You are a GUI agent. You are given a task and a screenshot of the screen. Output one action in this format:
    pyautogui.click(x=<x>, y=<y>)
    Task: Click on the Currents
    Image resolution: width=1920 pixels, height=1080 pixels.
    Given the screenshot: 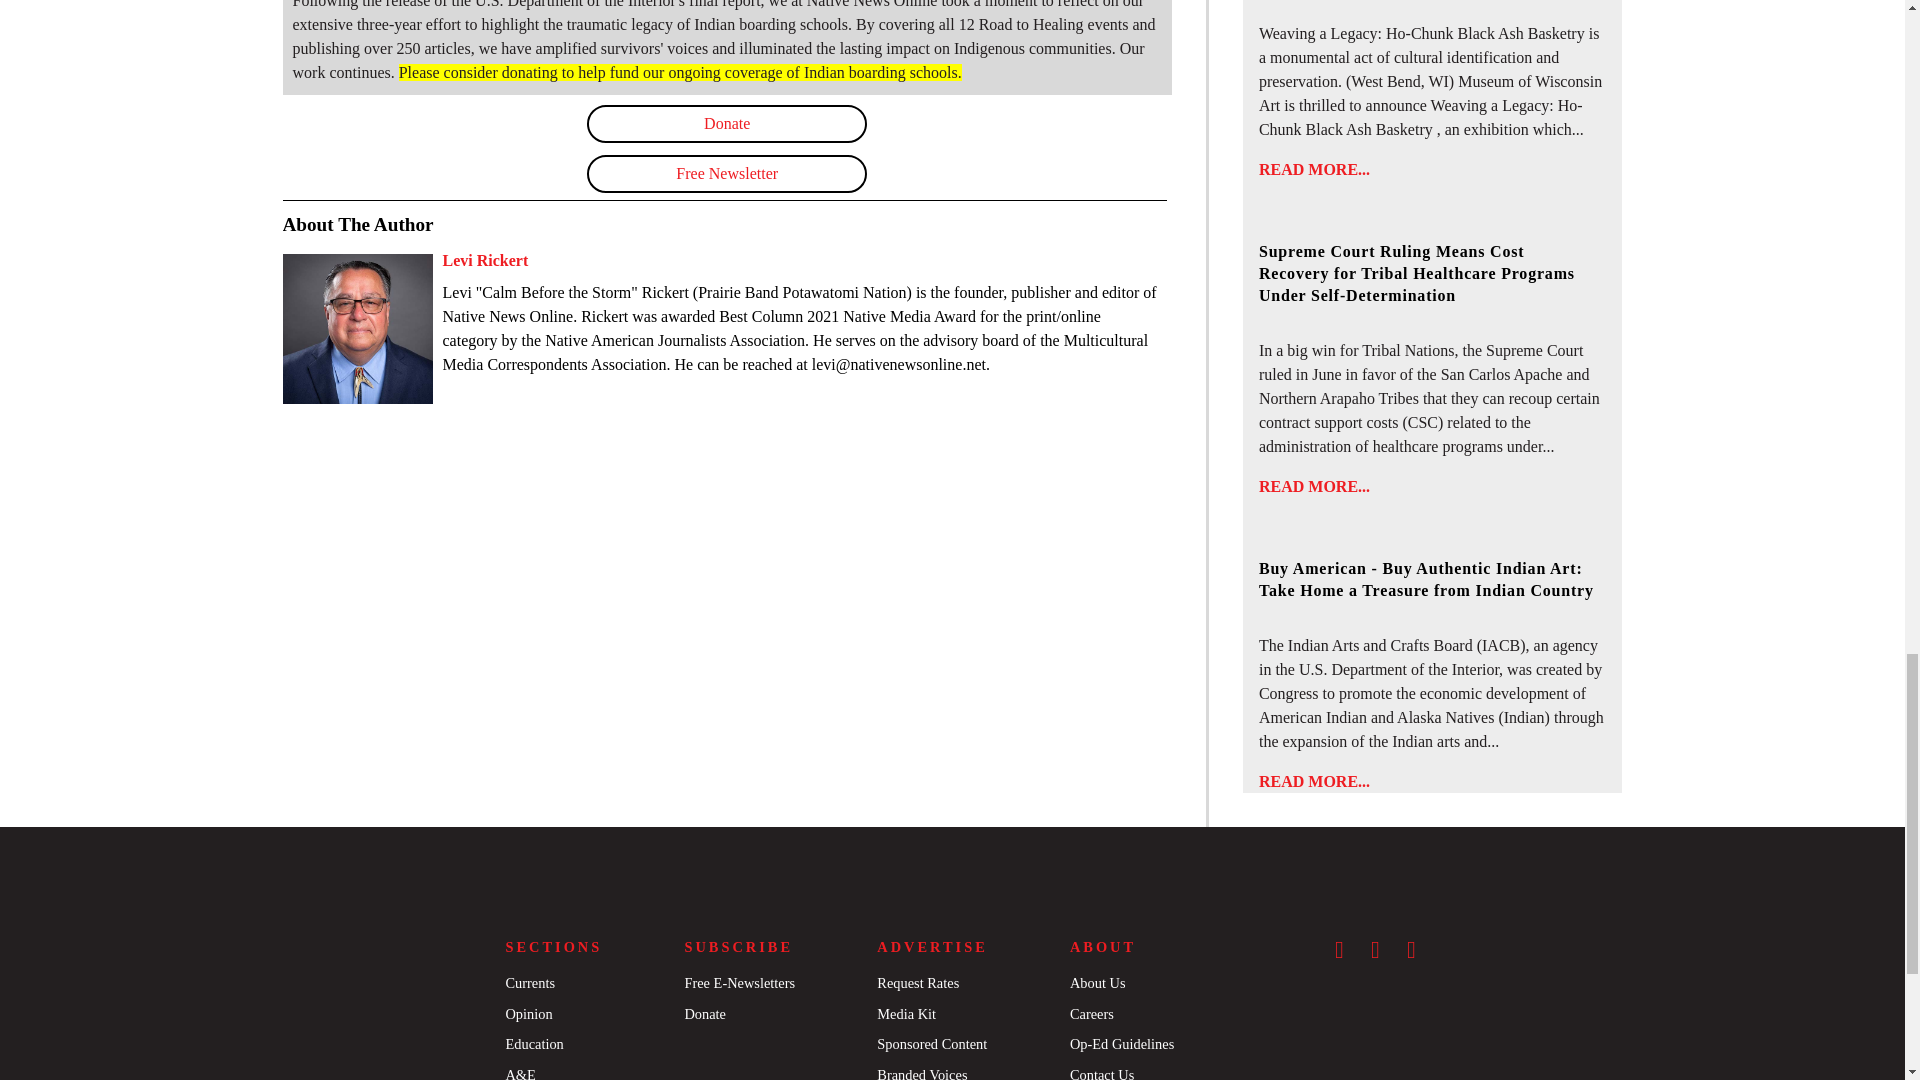 What is the action you would take?
    pyautogui.click(x=529, y=983)
    